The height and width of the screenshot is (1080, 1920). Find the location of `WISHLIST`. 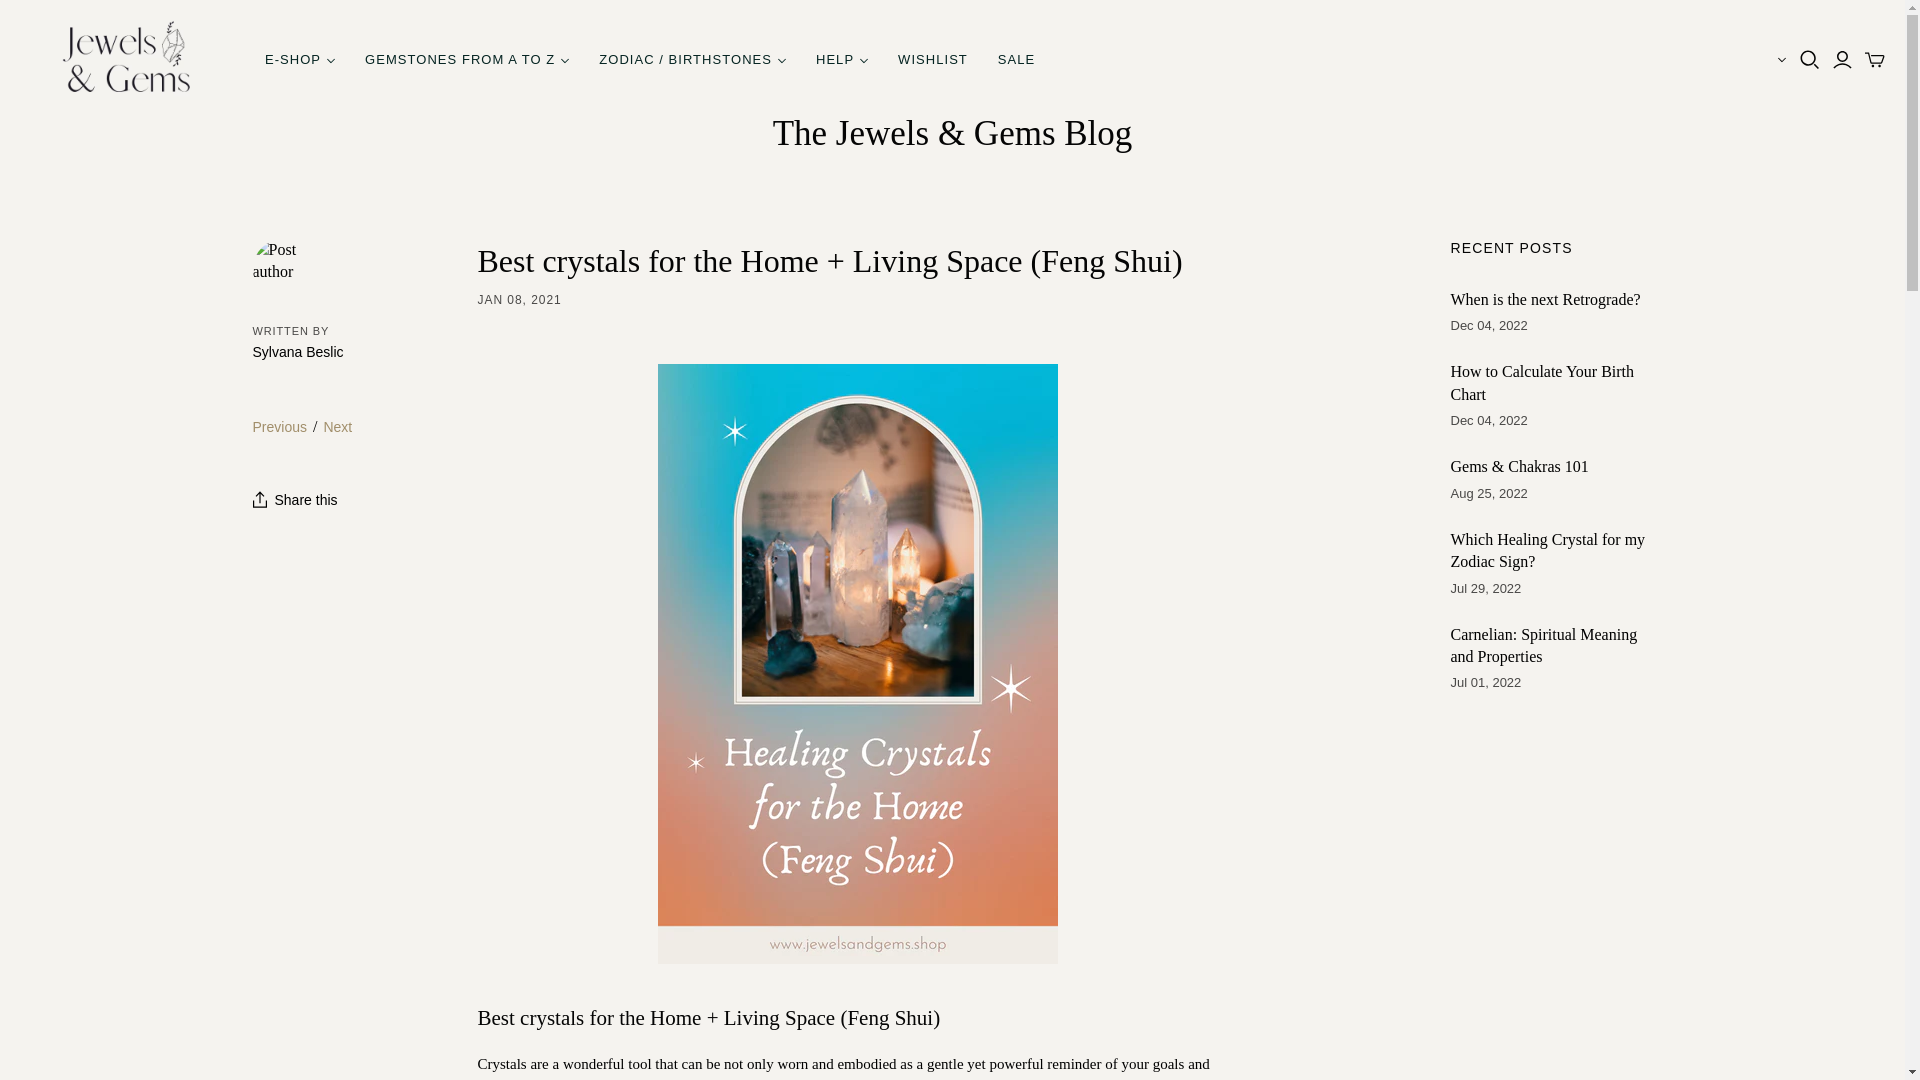

WISHLIST is located at coordinates (933, 60).